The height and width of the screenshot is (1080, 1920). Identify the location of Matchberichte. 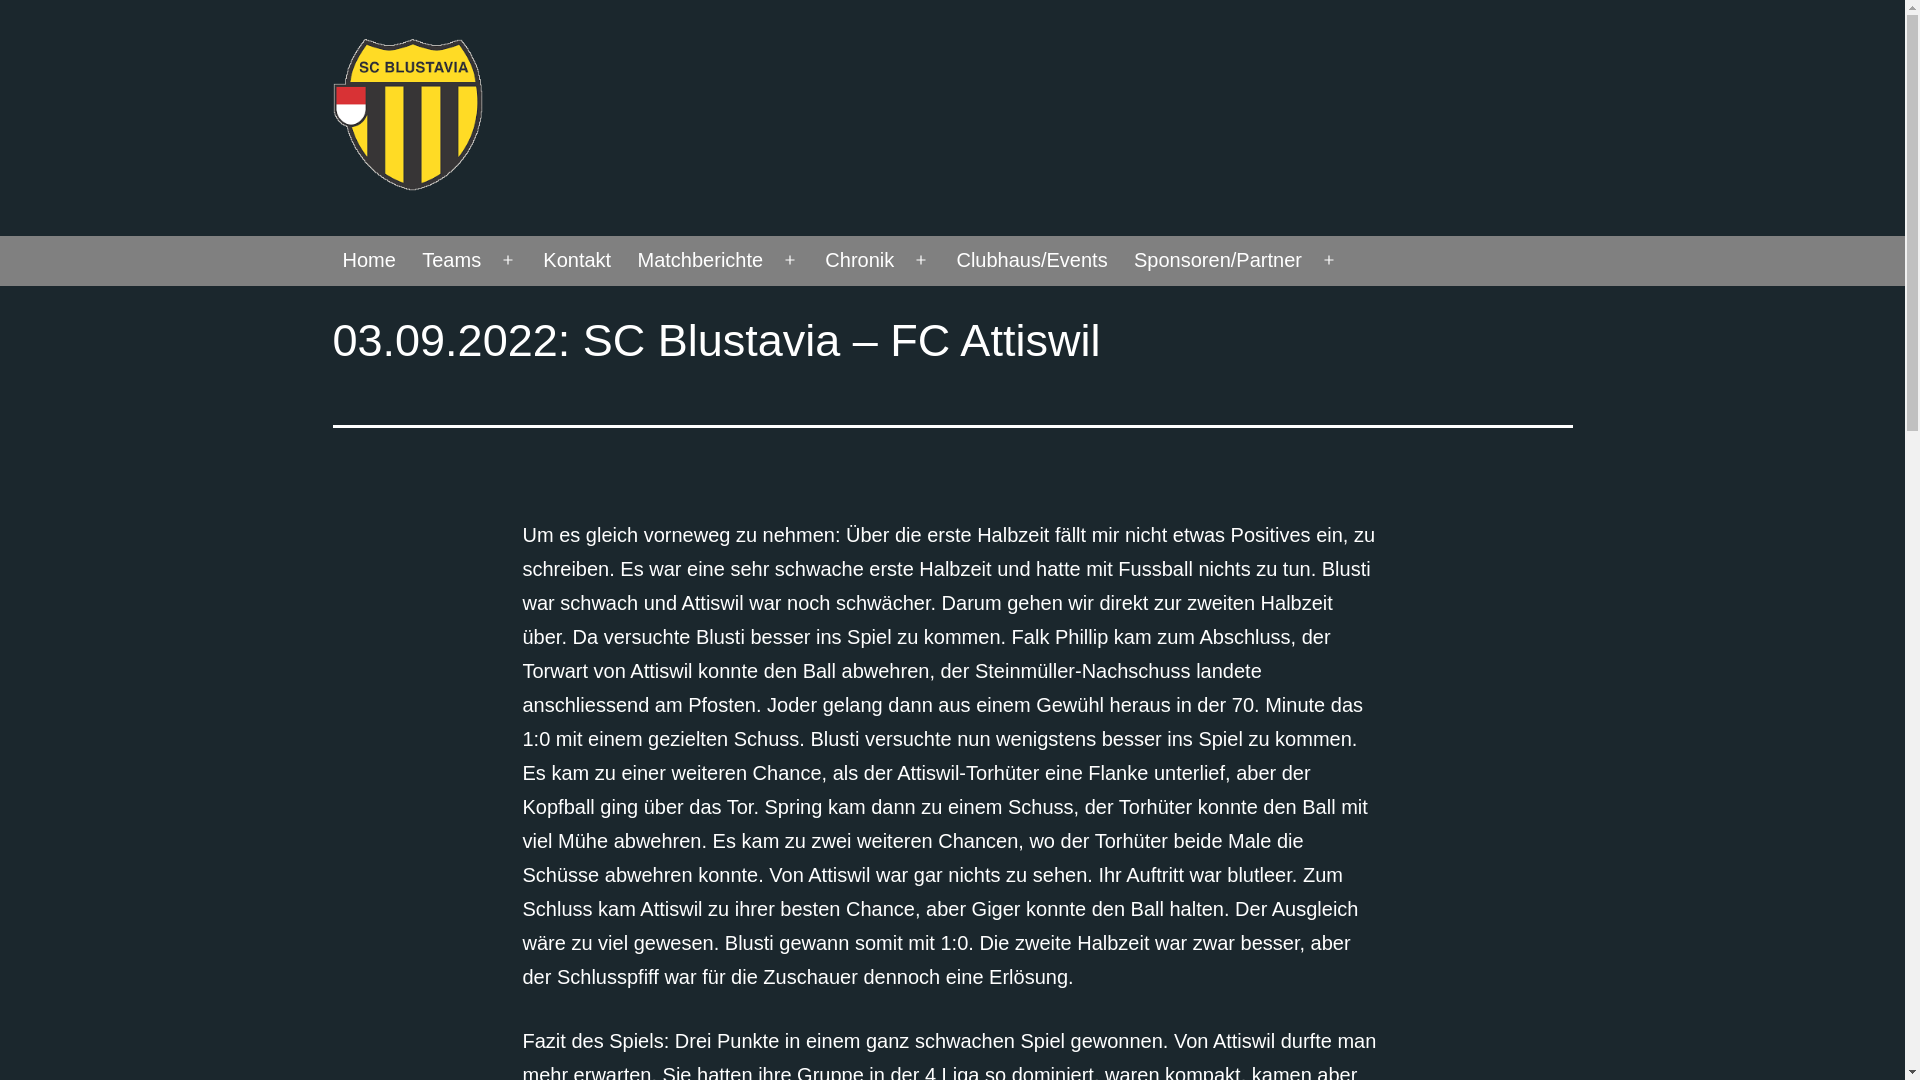
(700, 261).